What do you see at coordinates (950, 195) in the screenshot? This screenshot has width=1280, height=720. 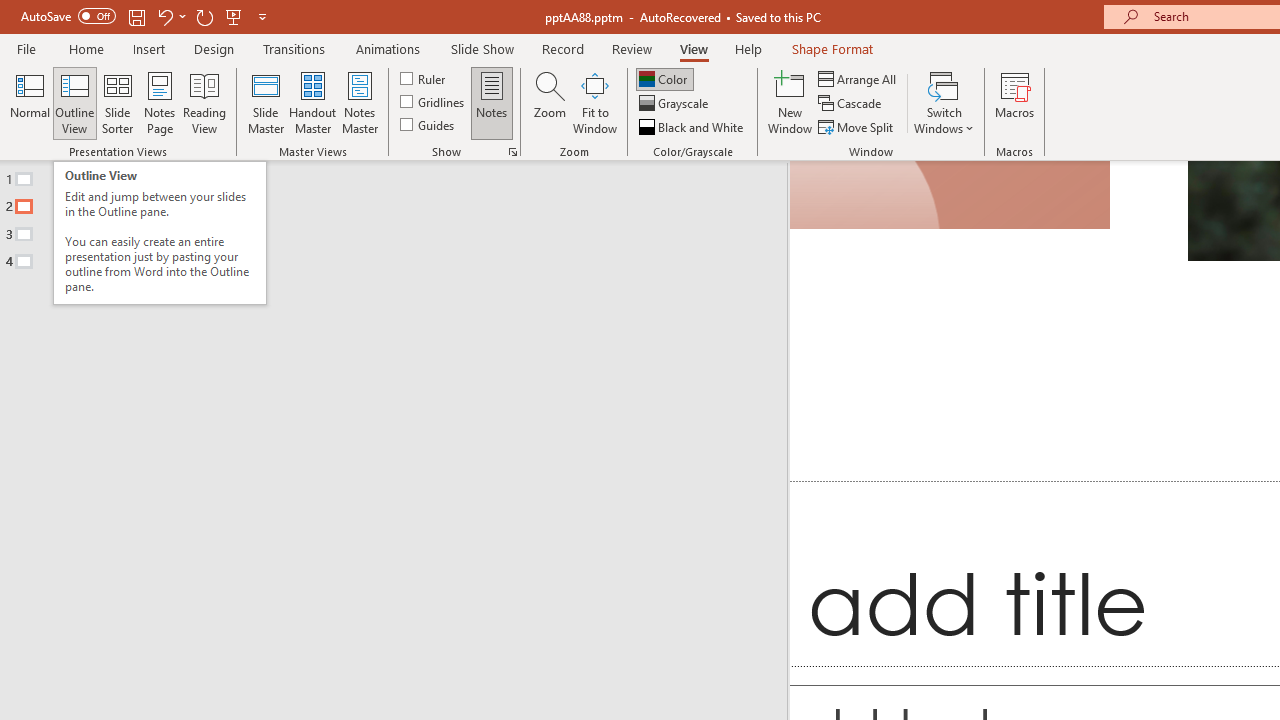 I see `Camera 13, No camera detected.` at bounding box center [950, 195].